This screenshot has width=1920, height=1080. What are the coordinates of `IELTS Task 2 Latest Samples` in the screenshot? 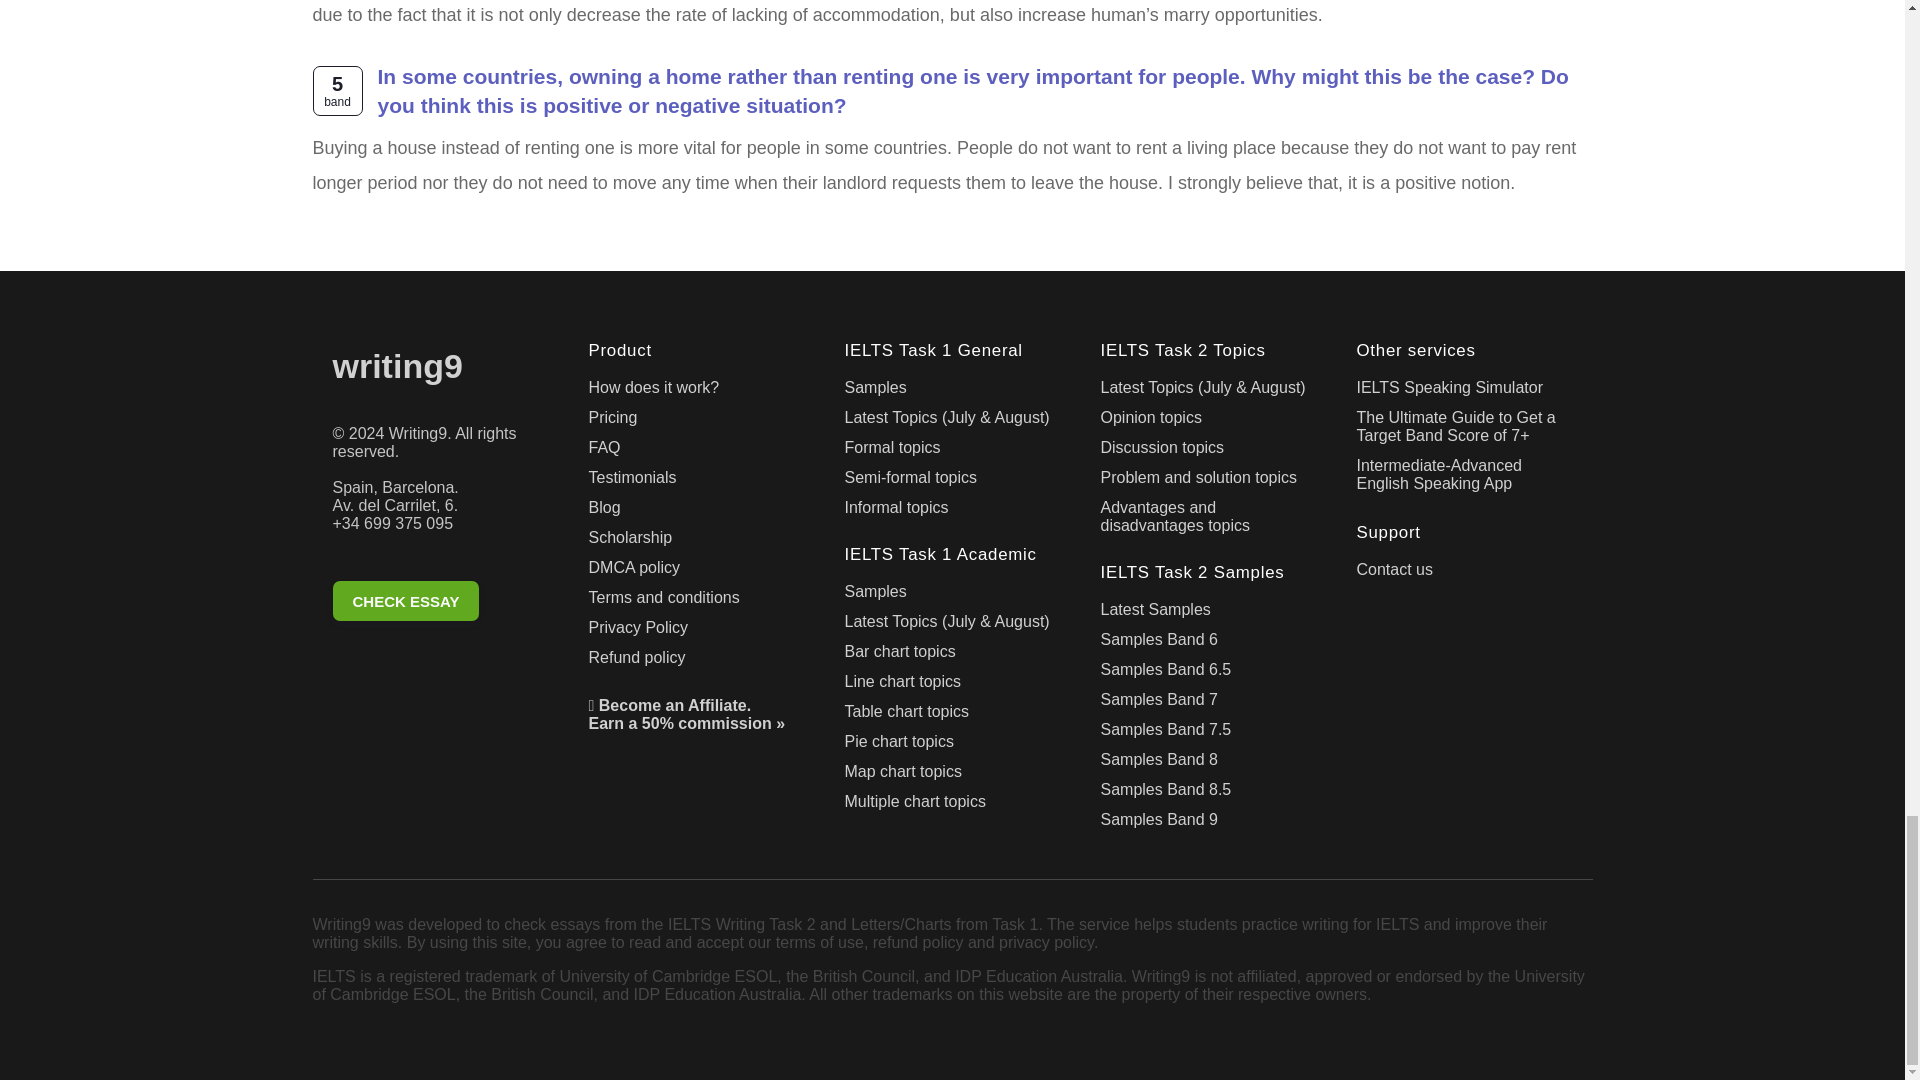 It's located at (1208, 614).